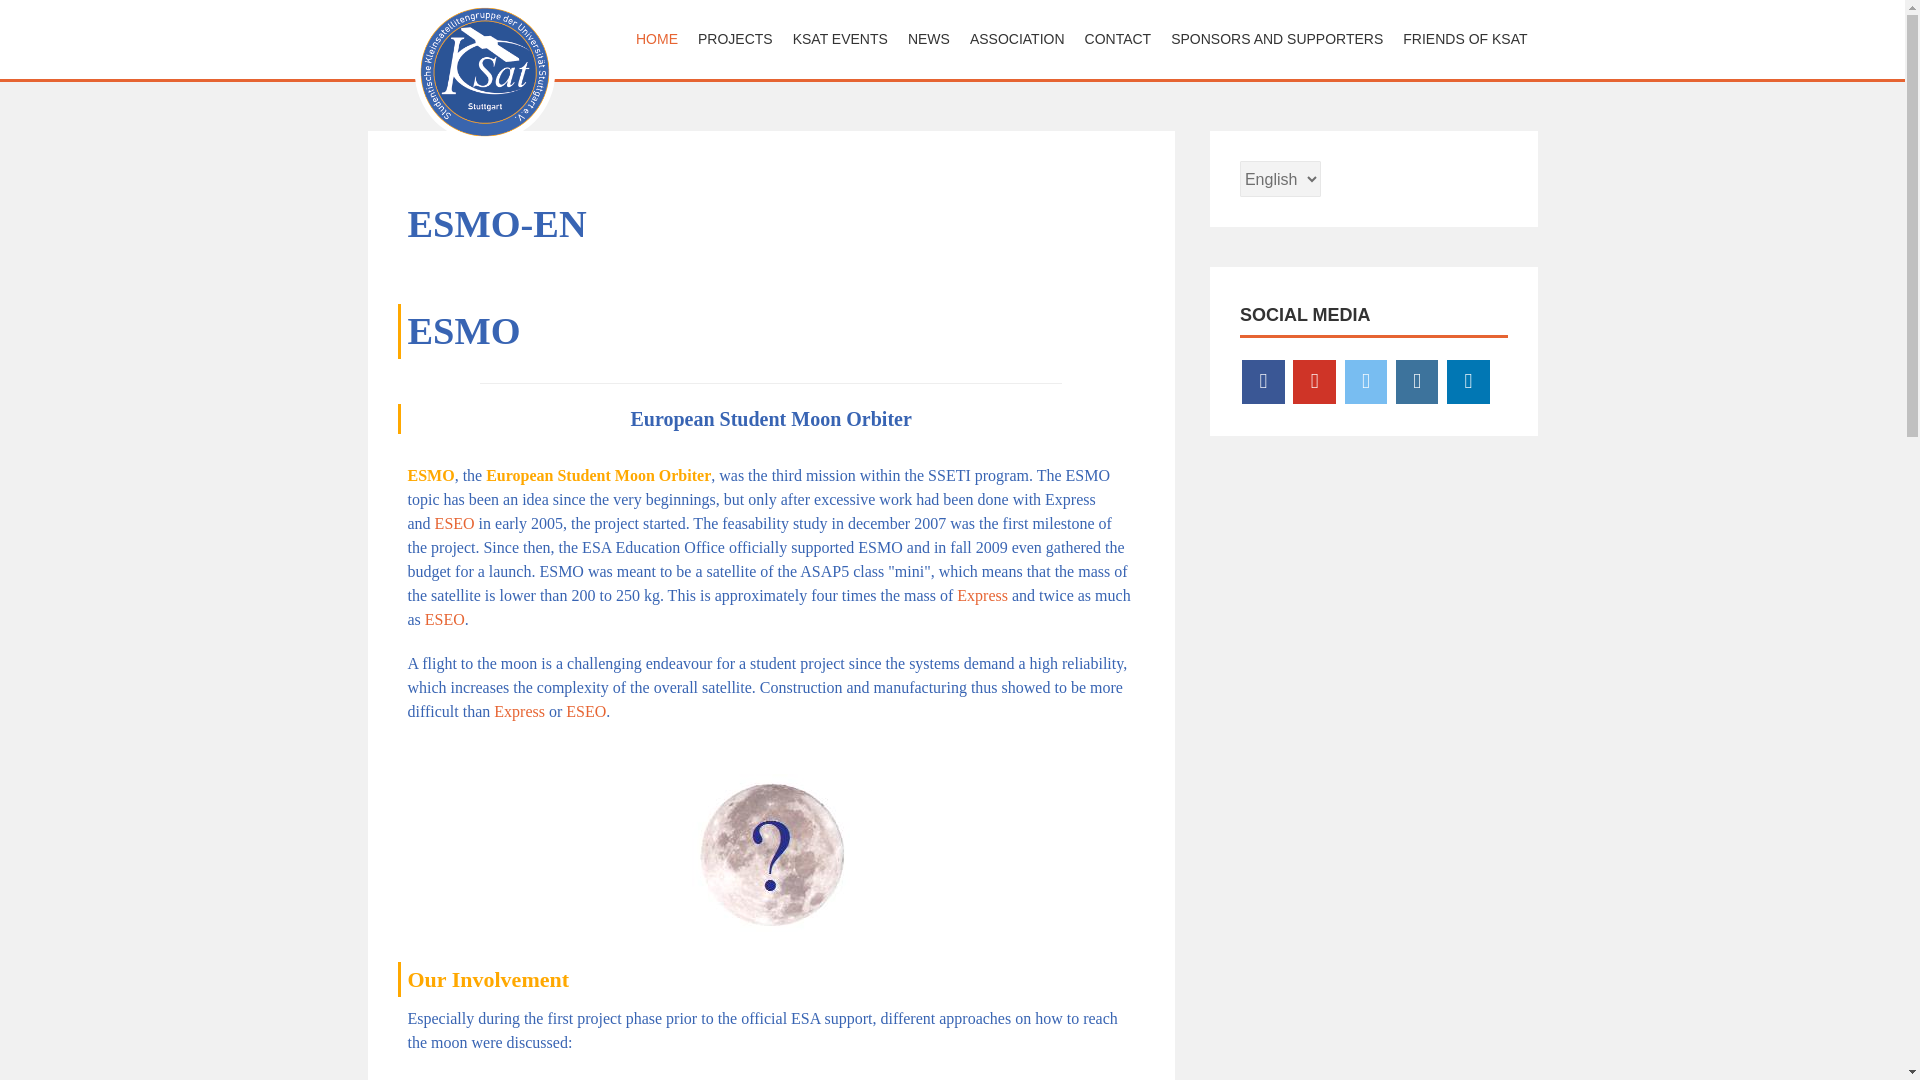 This screenshot has width=1920, height=1080. Describe the element at coordinates (1277, 39) in the screenshot. I see `SPONSORS AND SUPPORTERS` at that location.